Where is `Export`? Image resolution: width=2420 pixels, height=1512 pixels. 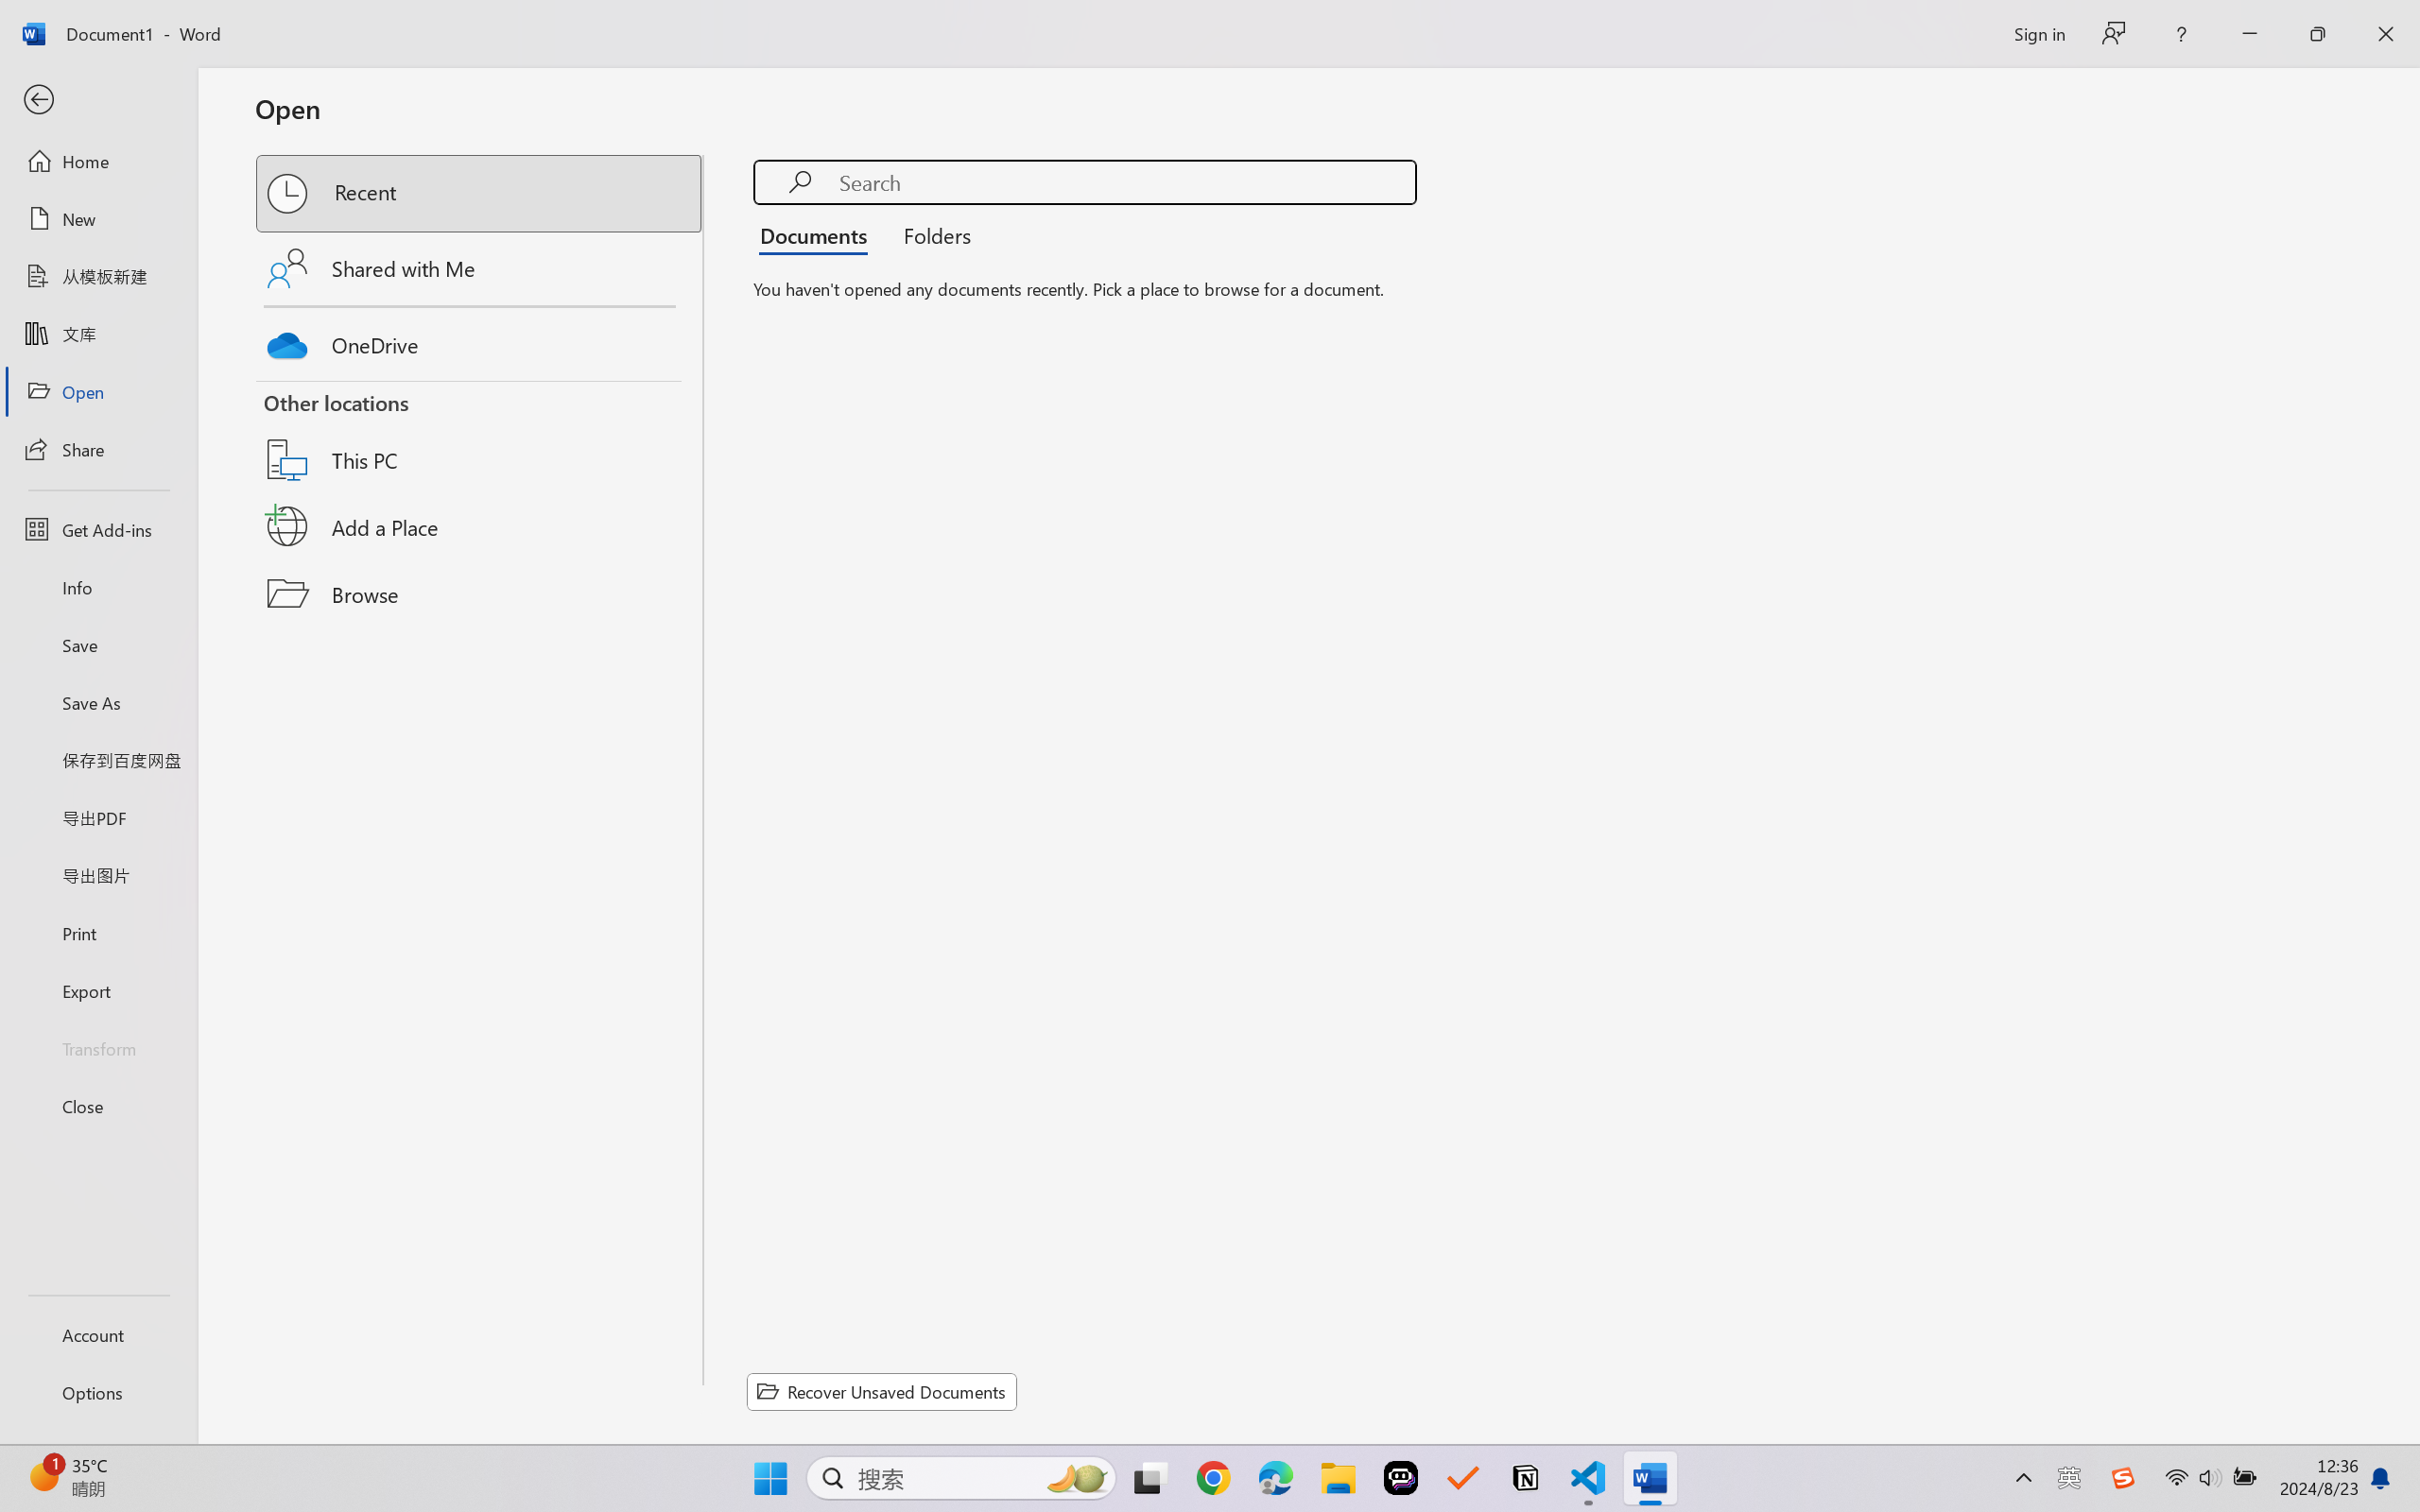
Export is located at coordinates (98, 990).